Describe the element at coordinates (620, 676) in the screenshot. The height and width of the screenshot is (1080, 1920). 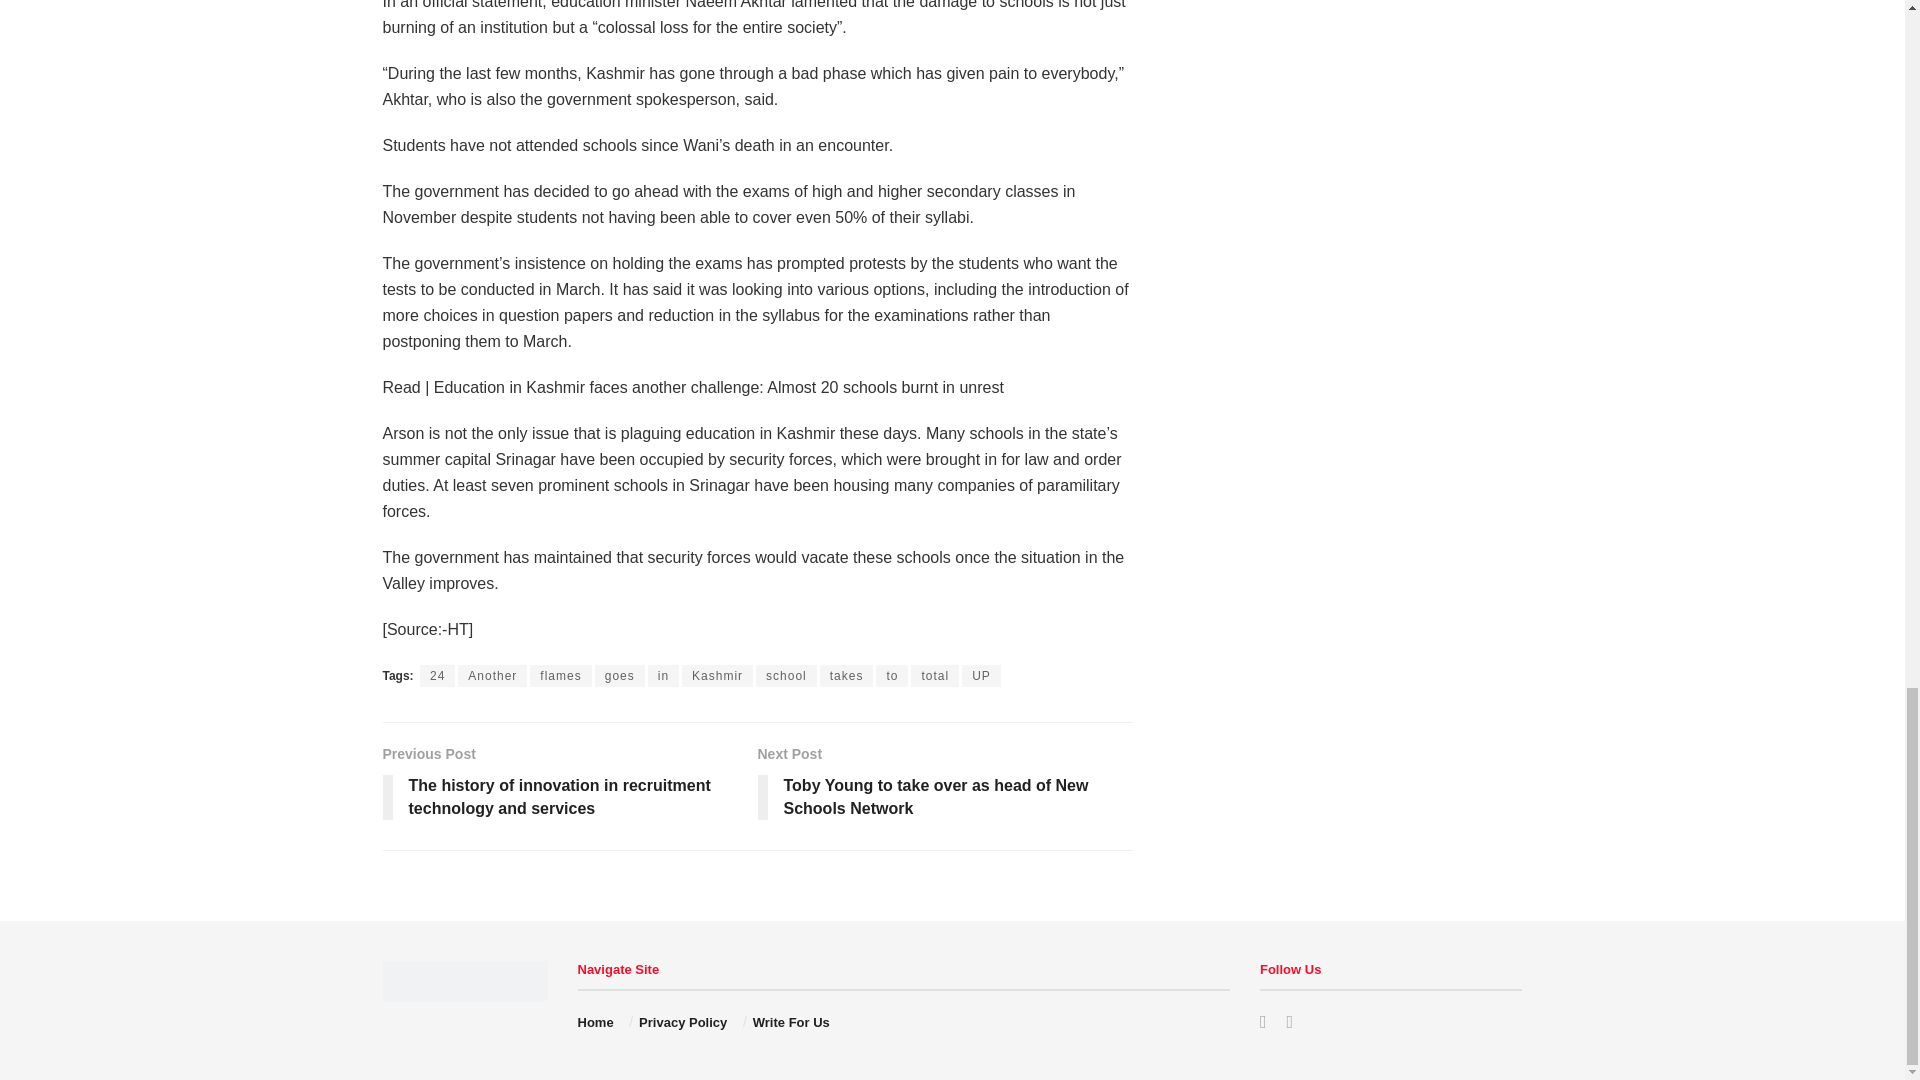
I see `goes` at that location.